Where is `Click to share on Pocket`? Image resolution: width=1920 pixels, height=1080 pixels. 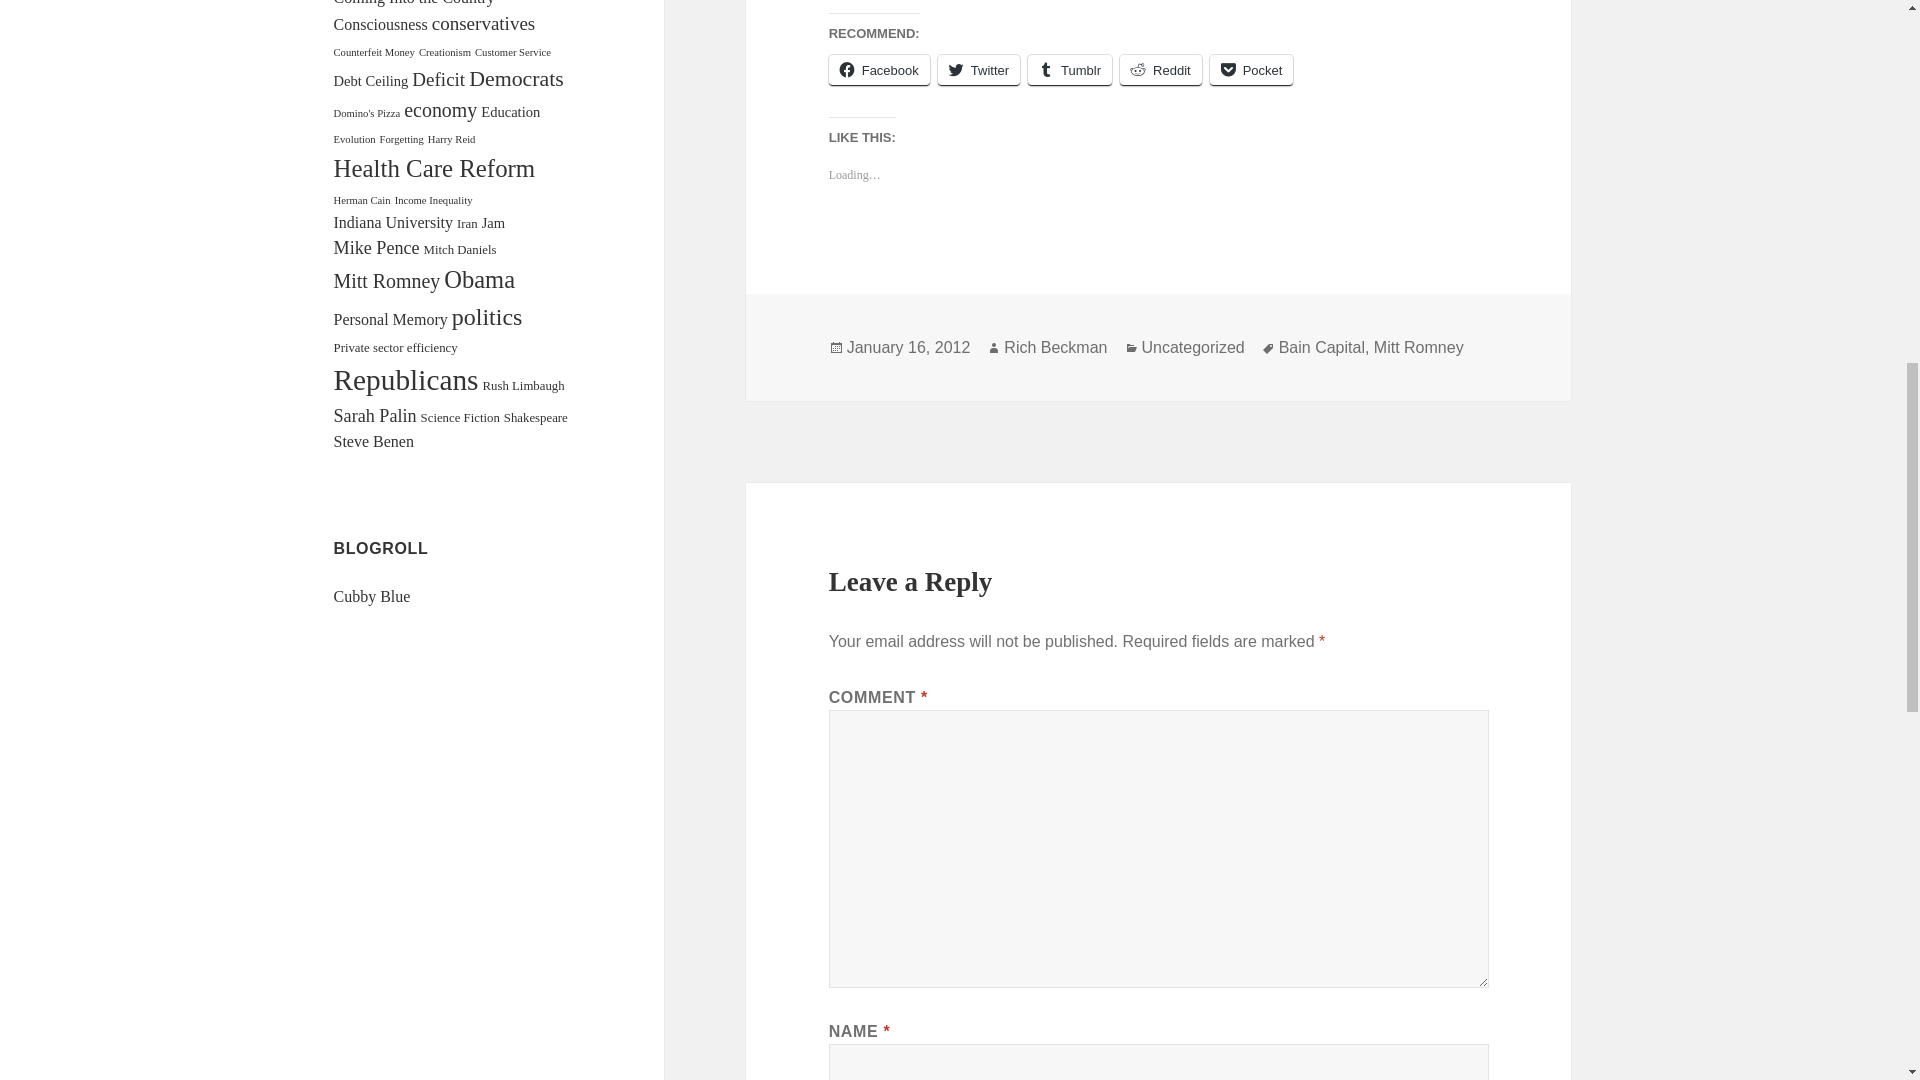 Click to share on Pocket is located at coordinates (1252, 70).